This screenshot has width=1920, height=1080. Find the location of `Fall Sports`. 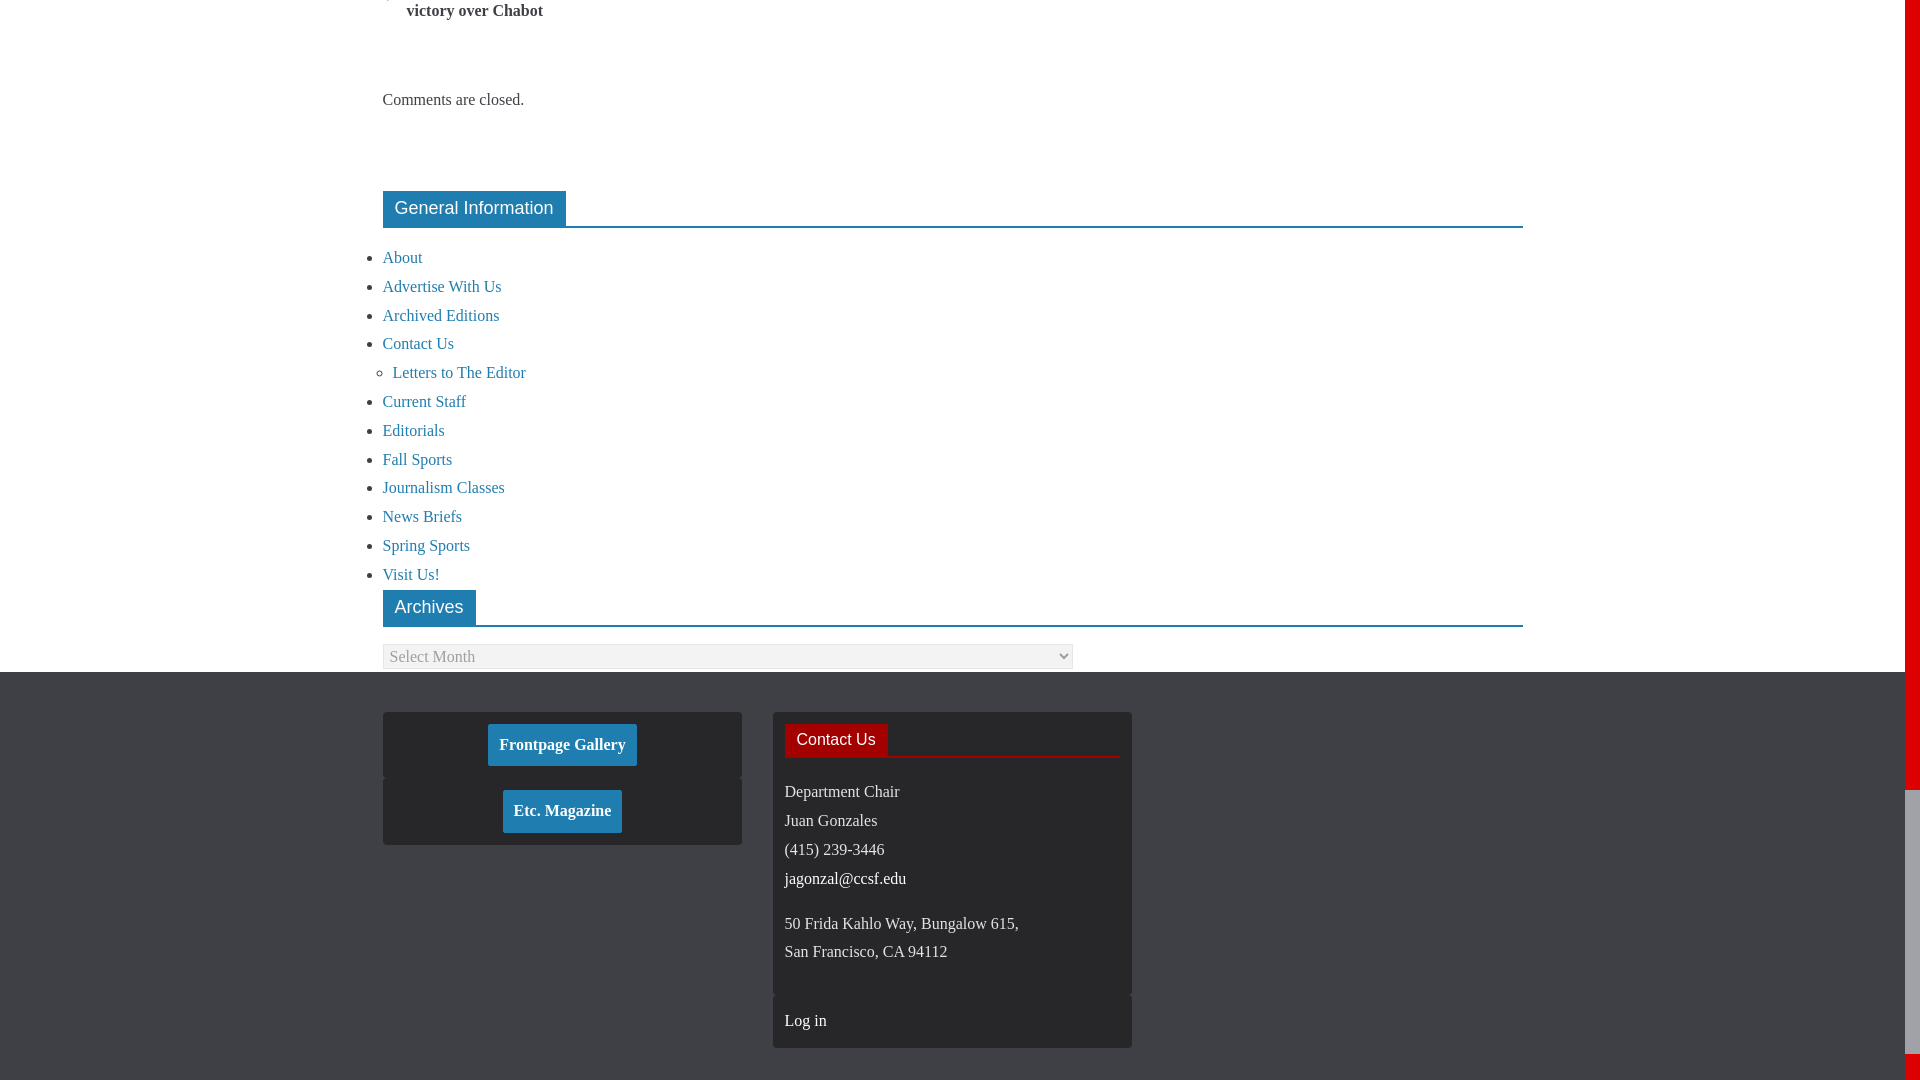

Fall Sports is located at coordinates (416, 459).